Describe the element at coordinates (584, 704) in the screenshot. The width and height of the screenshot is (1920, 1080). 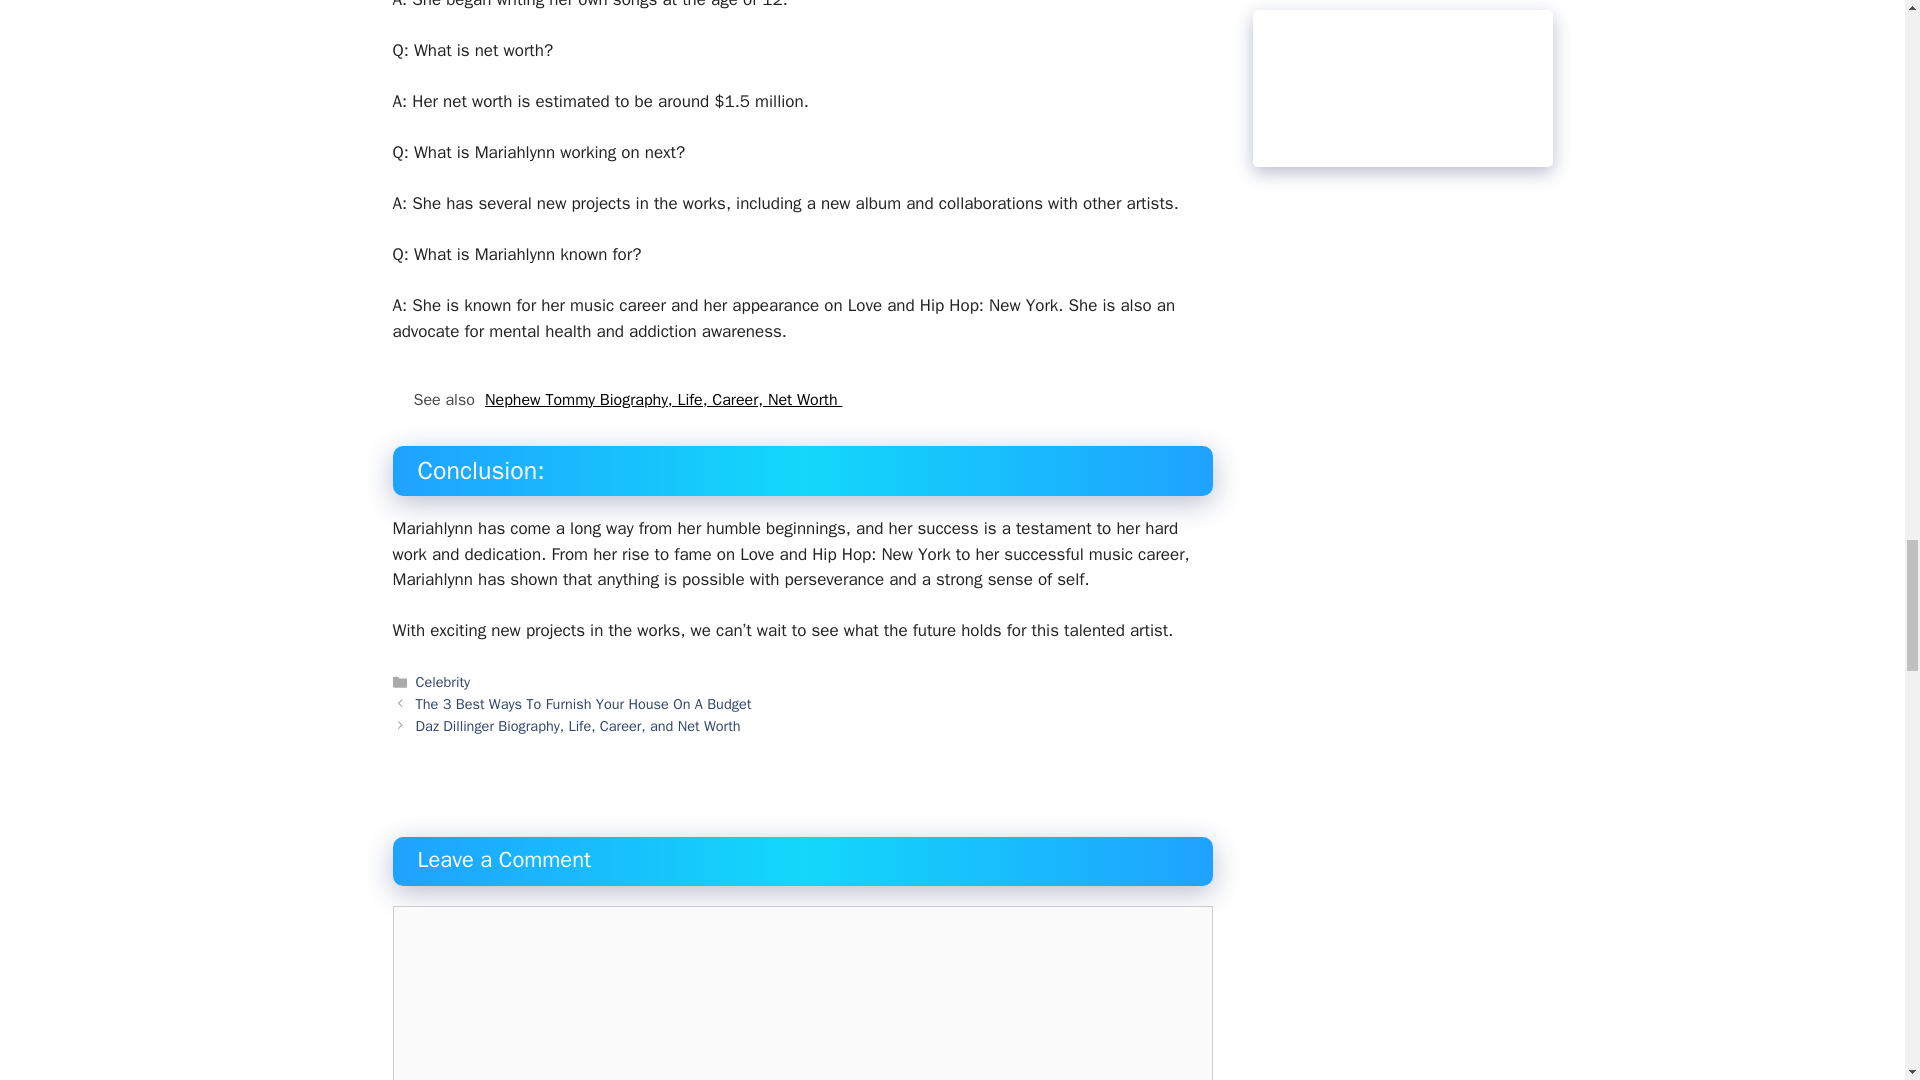
I see `The 3 Best Ways To Furnish Your House On A Budget` at that location.